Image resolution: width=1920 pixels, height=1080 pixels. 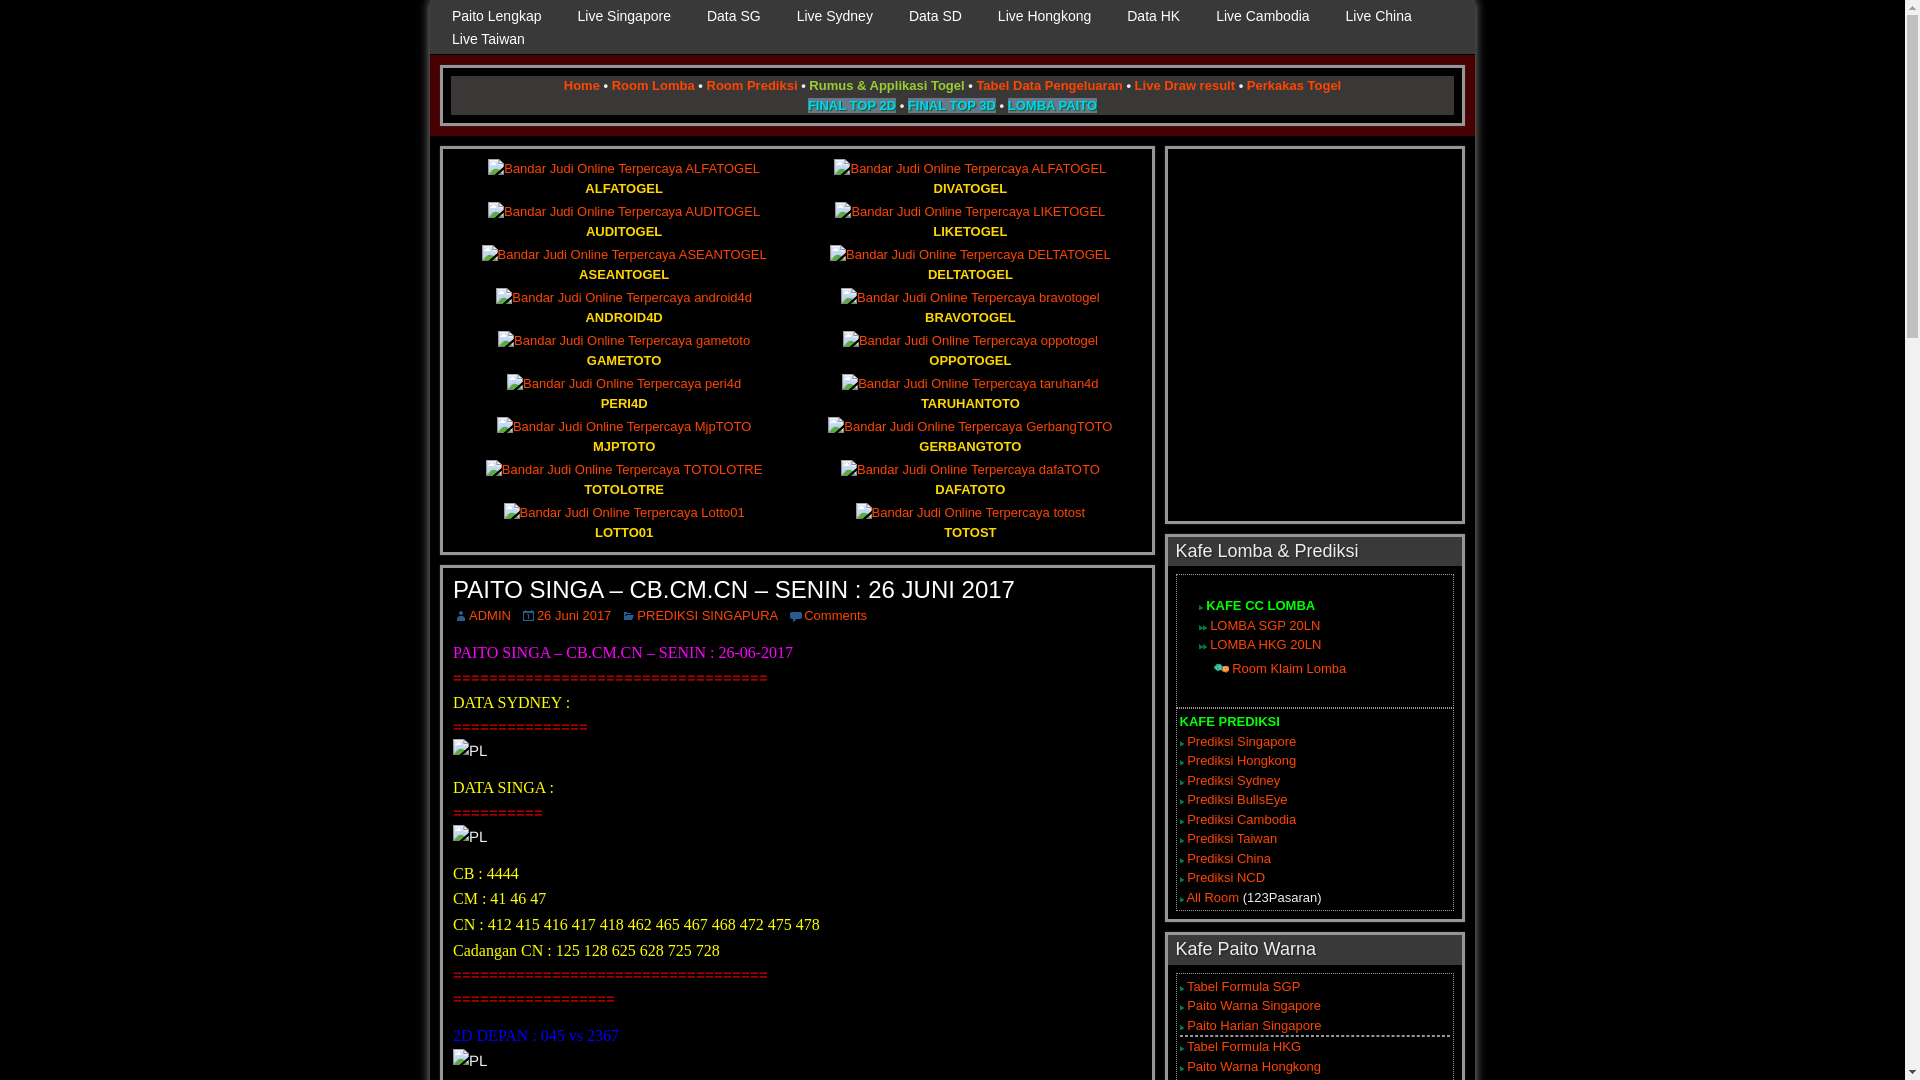 What do you see at coordinates (488, 40) in the screenshot?
I see `Live Taiwan` at bounding box center [488, 40].